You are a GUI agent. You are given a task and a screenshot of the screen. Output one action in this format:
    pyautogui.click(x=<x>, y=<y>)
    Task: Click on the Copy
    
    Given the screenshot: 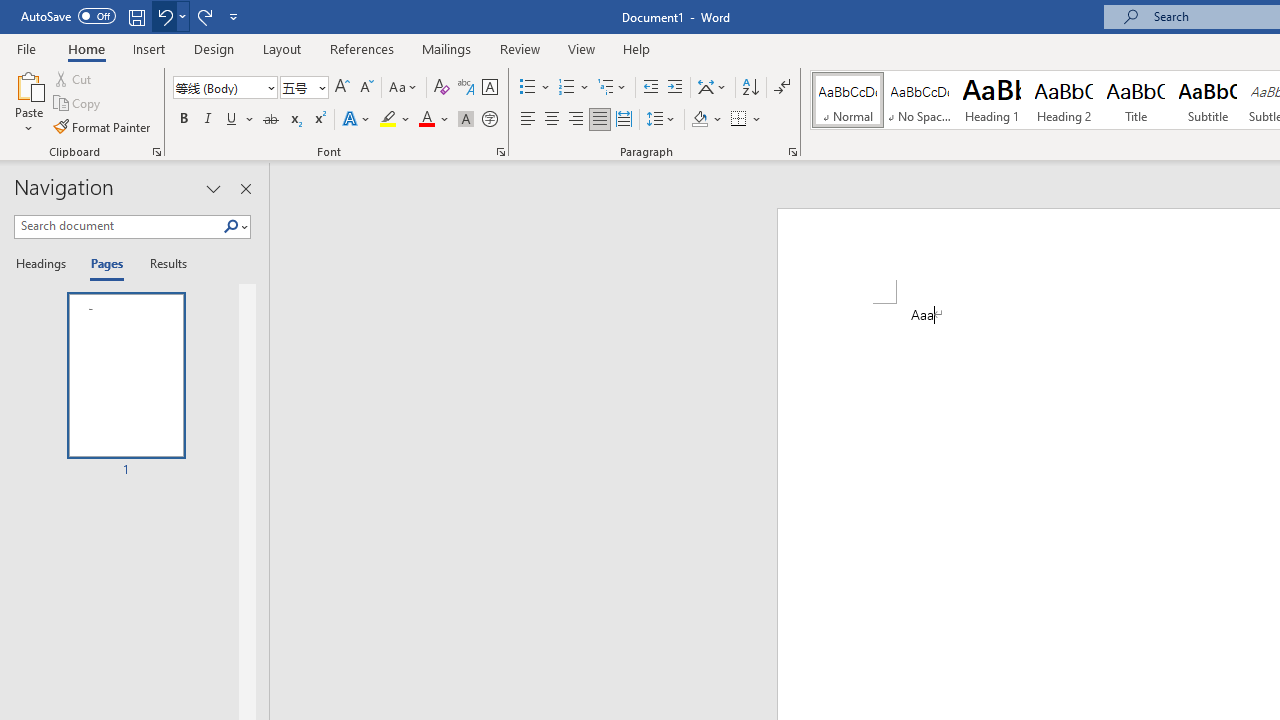 What is the action you would take?
    pyautogui.click(x=78, y=104)
    